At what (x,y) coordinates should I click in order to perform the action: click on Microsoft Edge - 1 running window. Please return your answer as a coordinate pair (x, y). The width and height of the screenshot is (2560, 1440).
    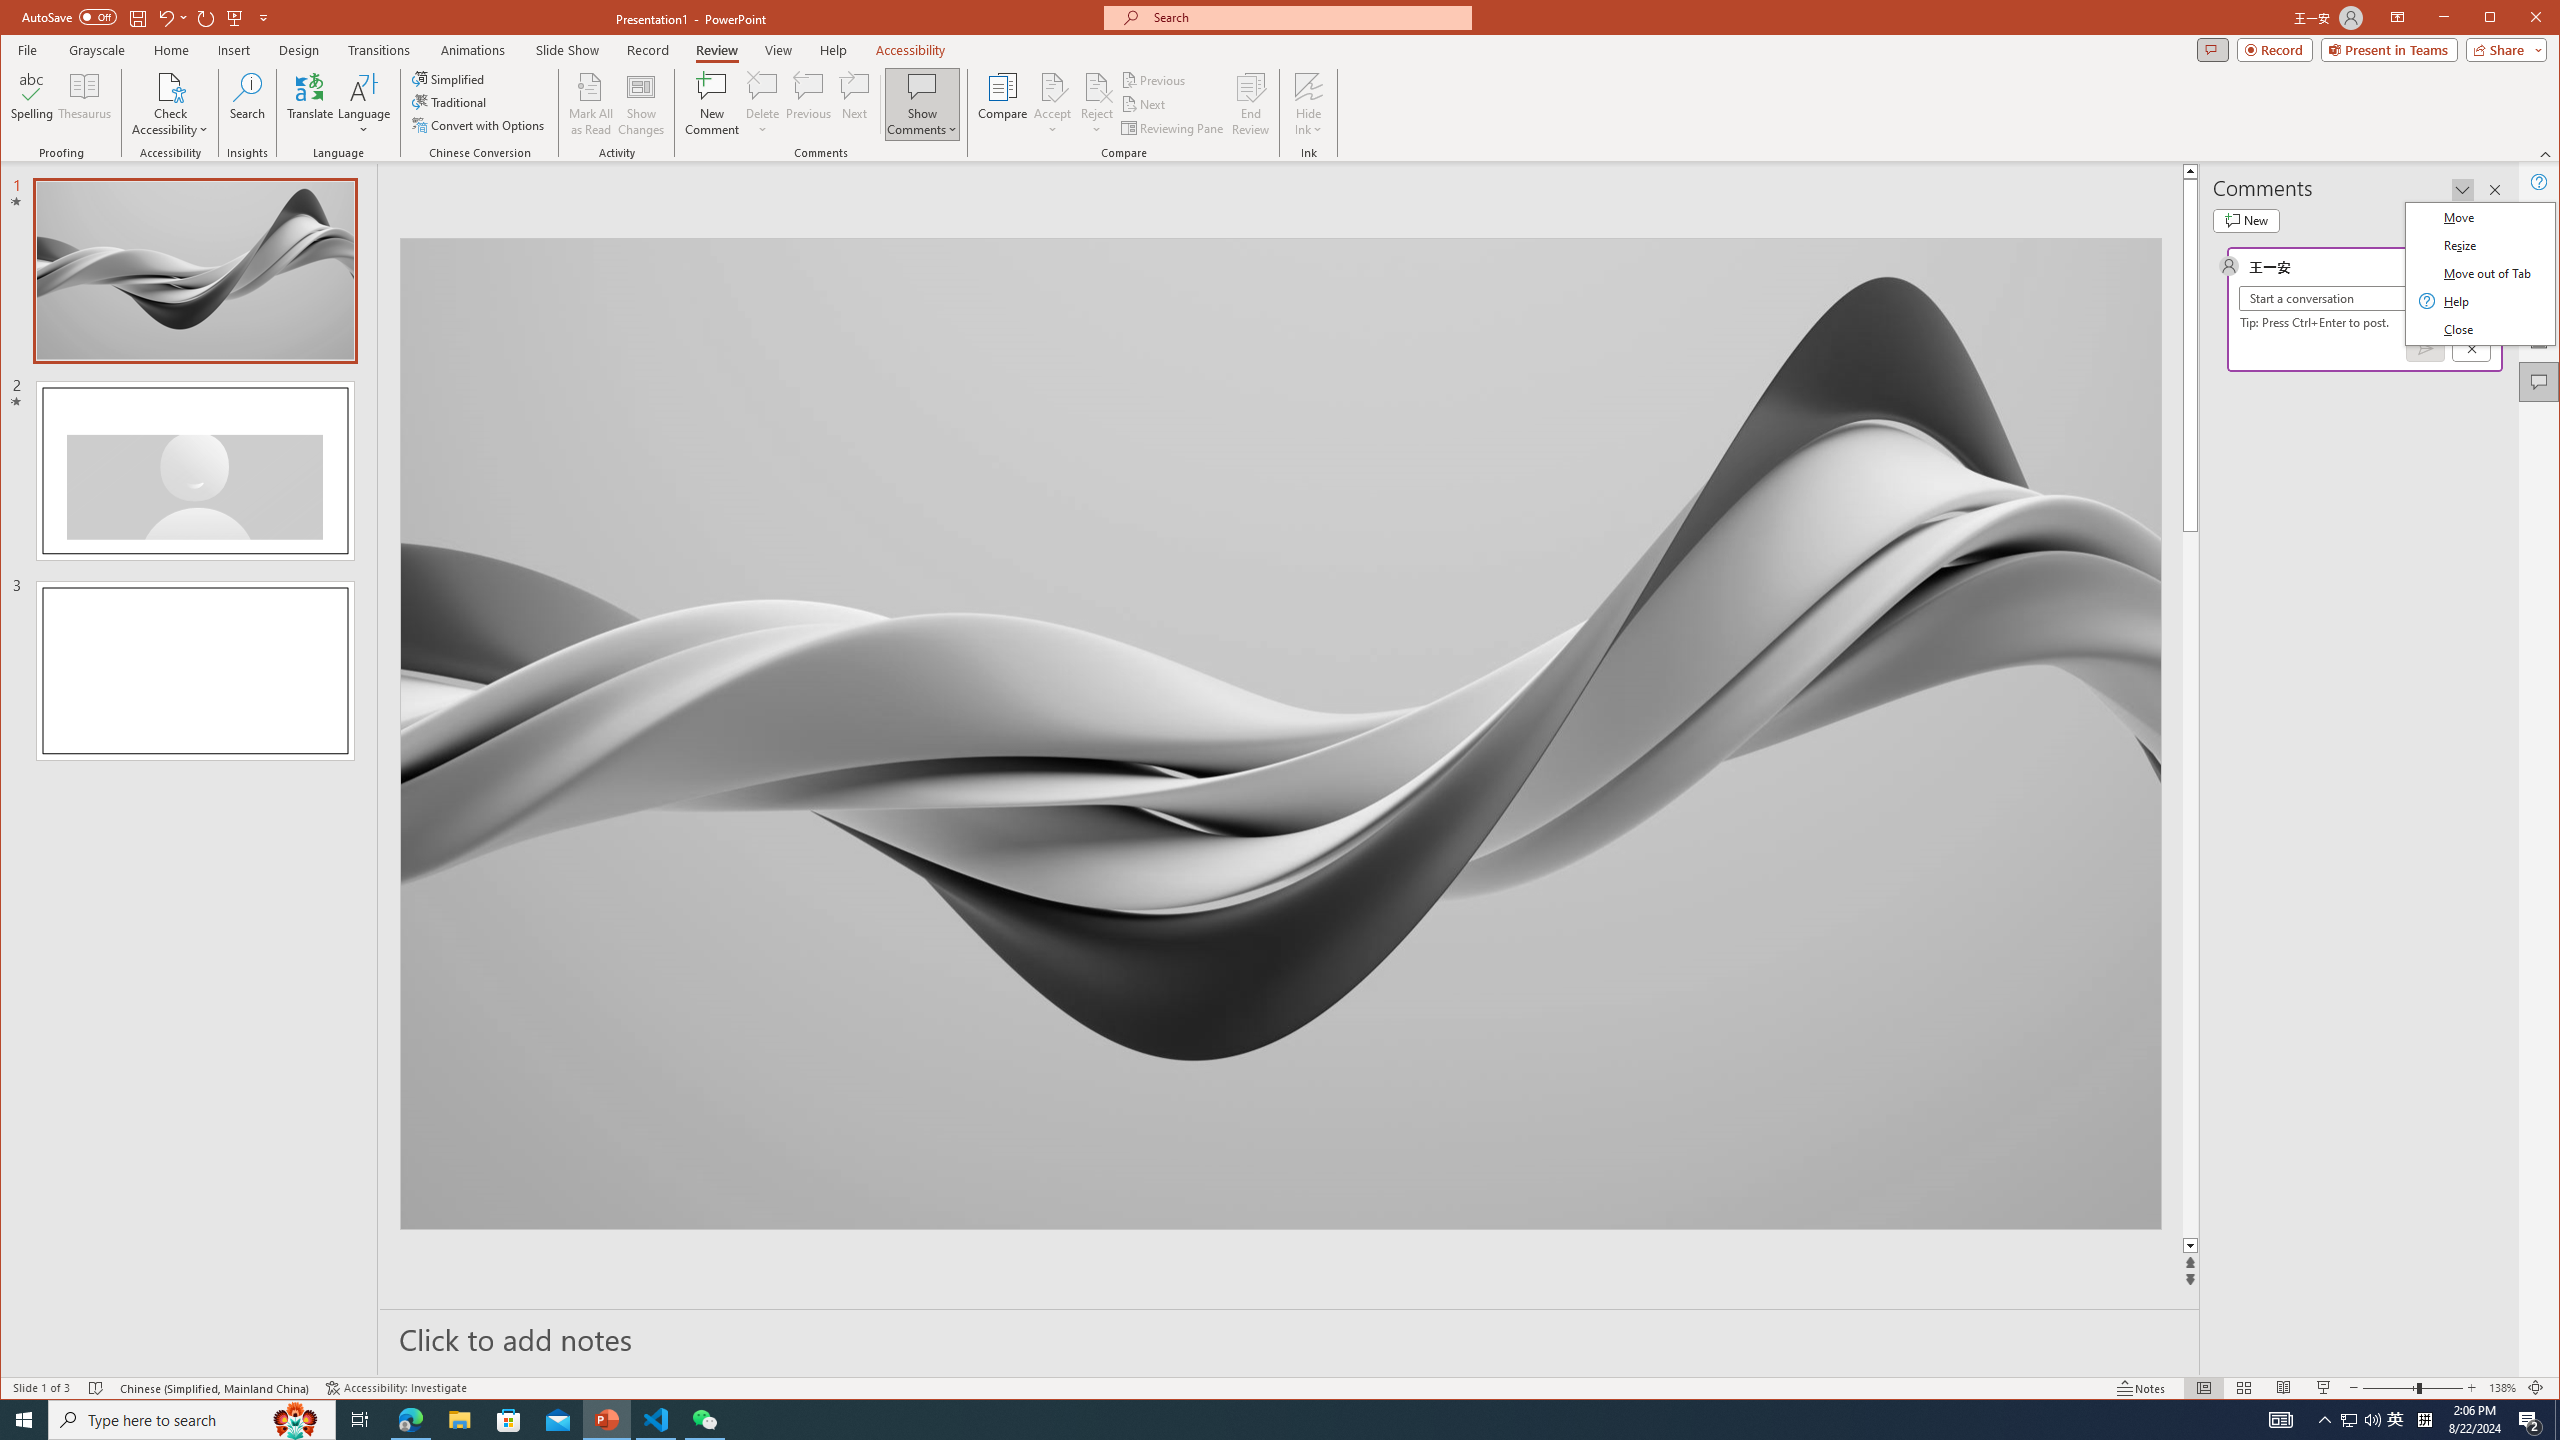
    Looking at the image, I should click on (410, 1420).